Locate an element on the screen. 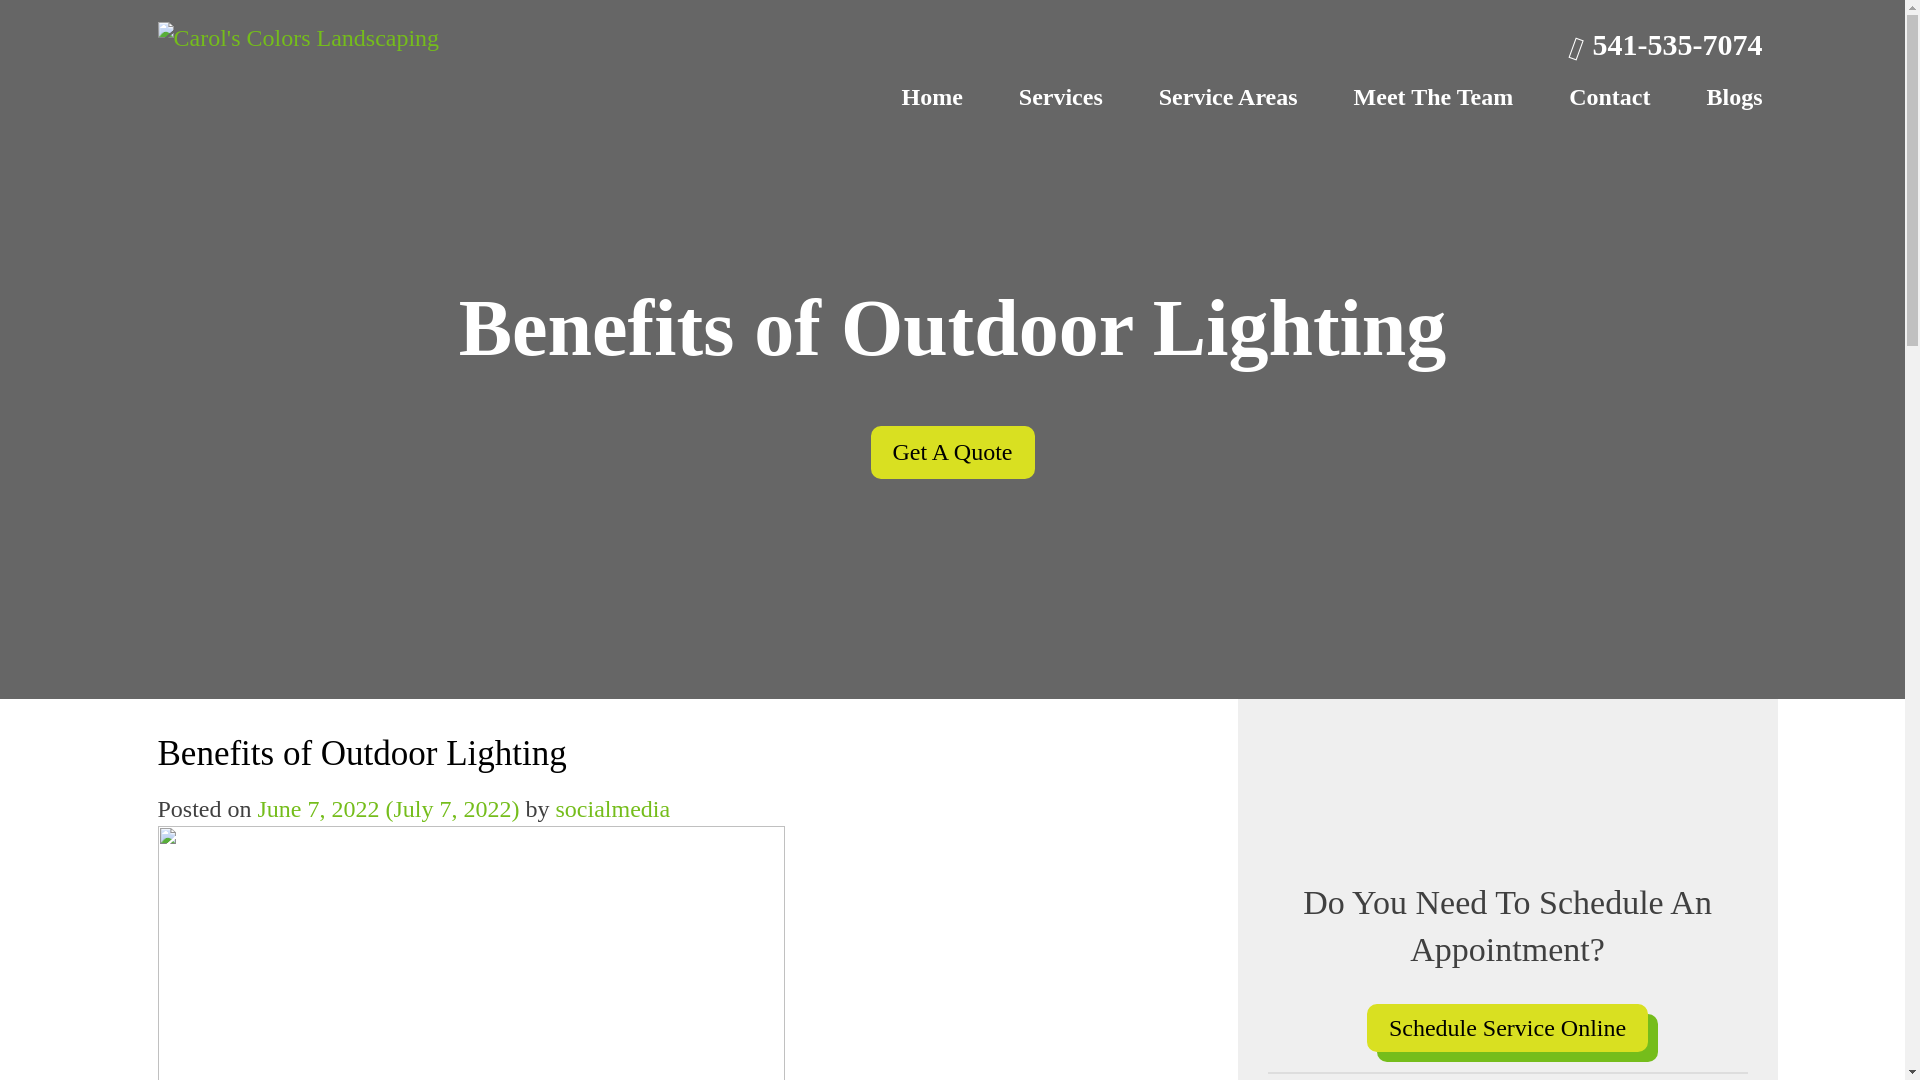 This screenshot has height=1080, width=1920. Service Areas is located at coordinates (1228, 96).